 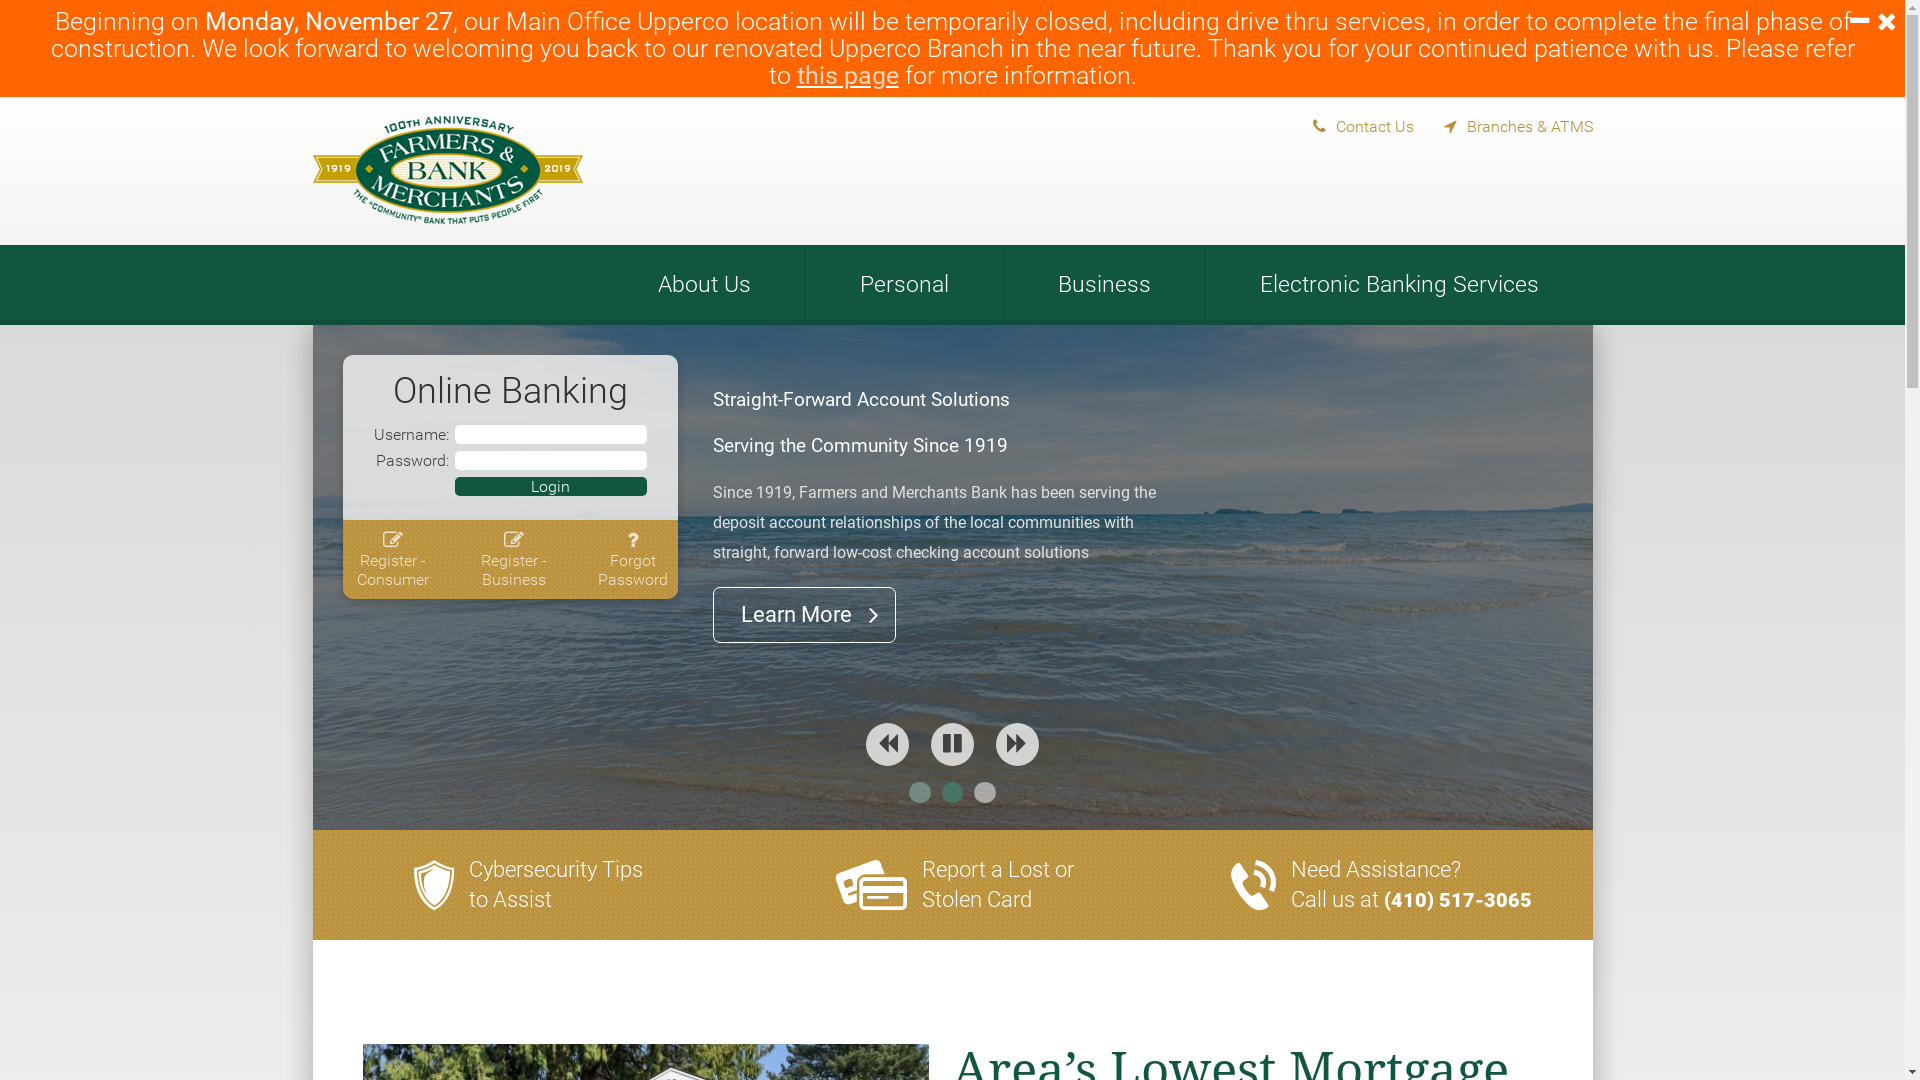 I want to click on Electronic Banking Services, so click(x=1400, y=282).